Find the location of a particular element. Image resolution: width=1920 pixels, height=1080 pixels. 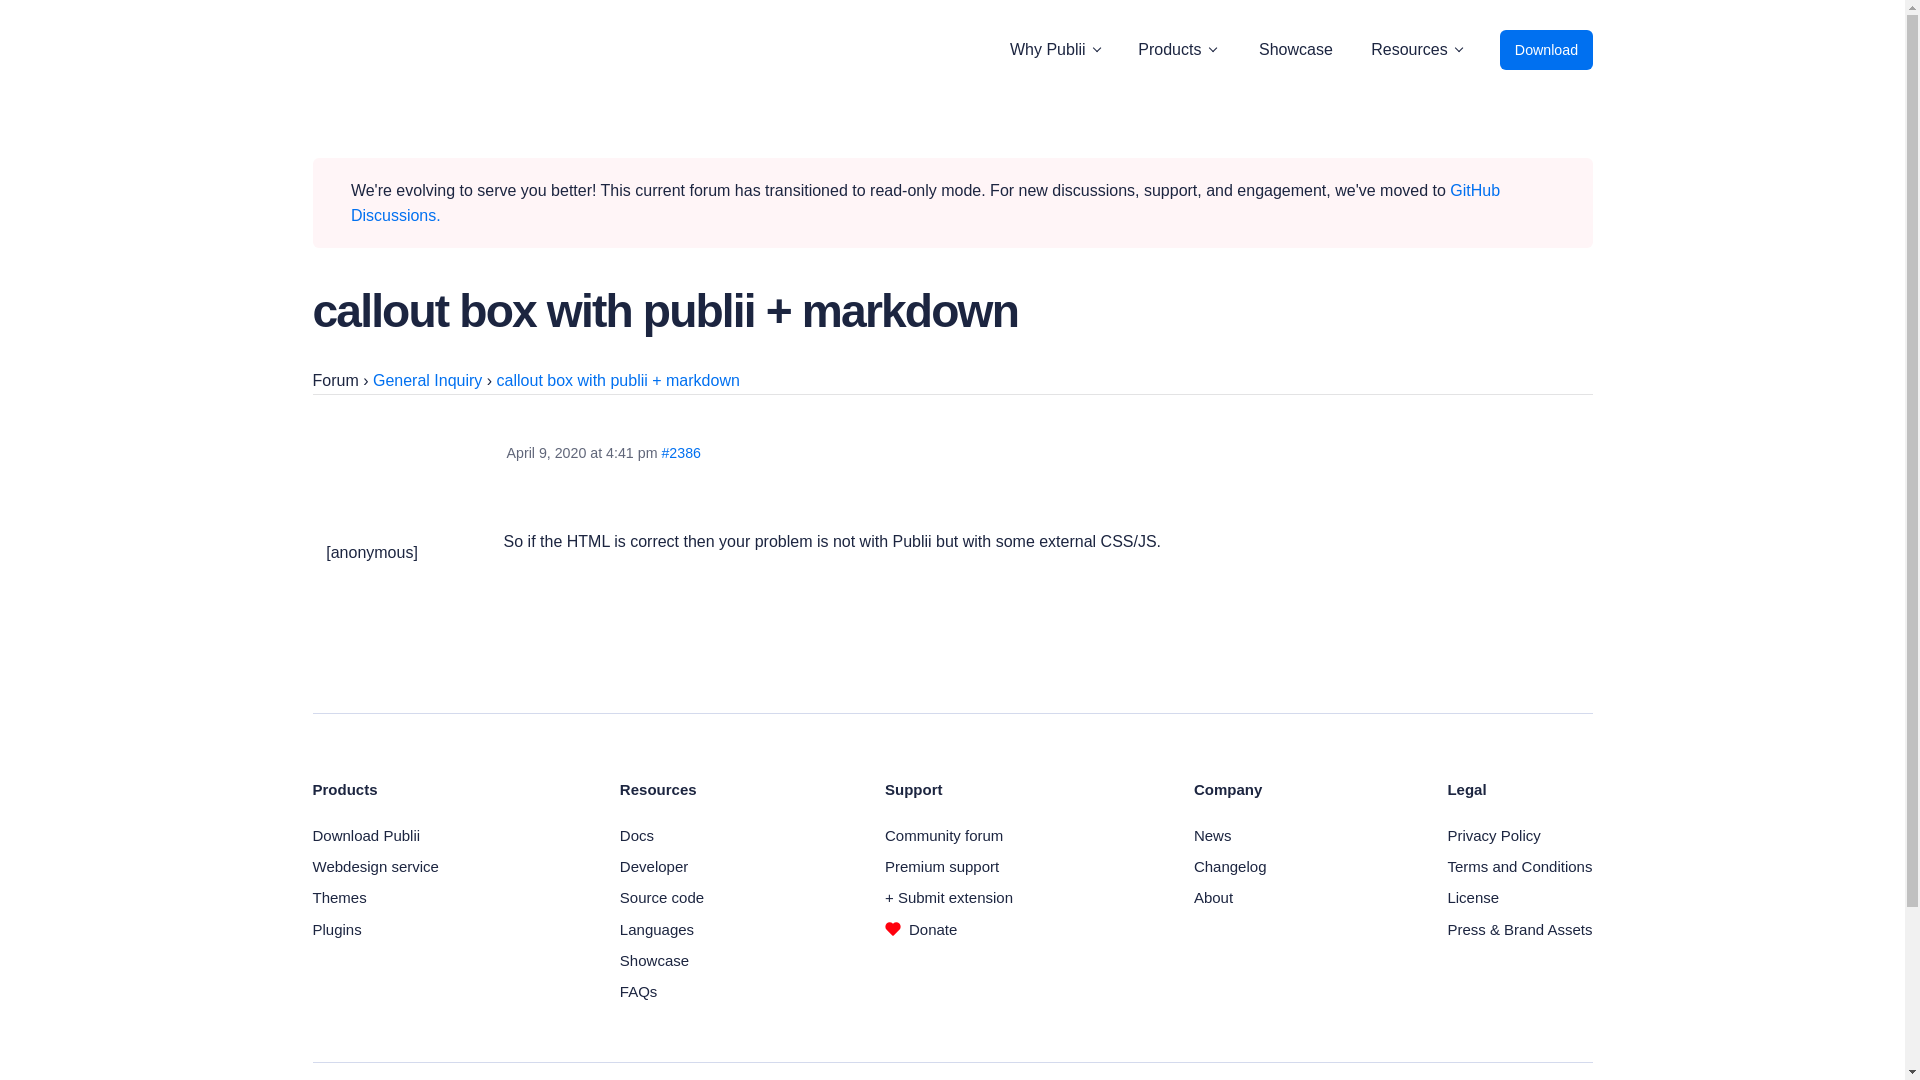

Showcase is located at coordinates (654, 960).